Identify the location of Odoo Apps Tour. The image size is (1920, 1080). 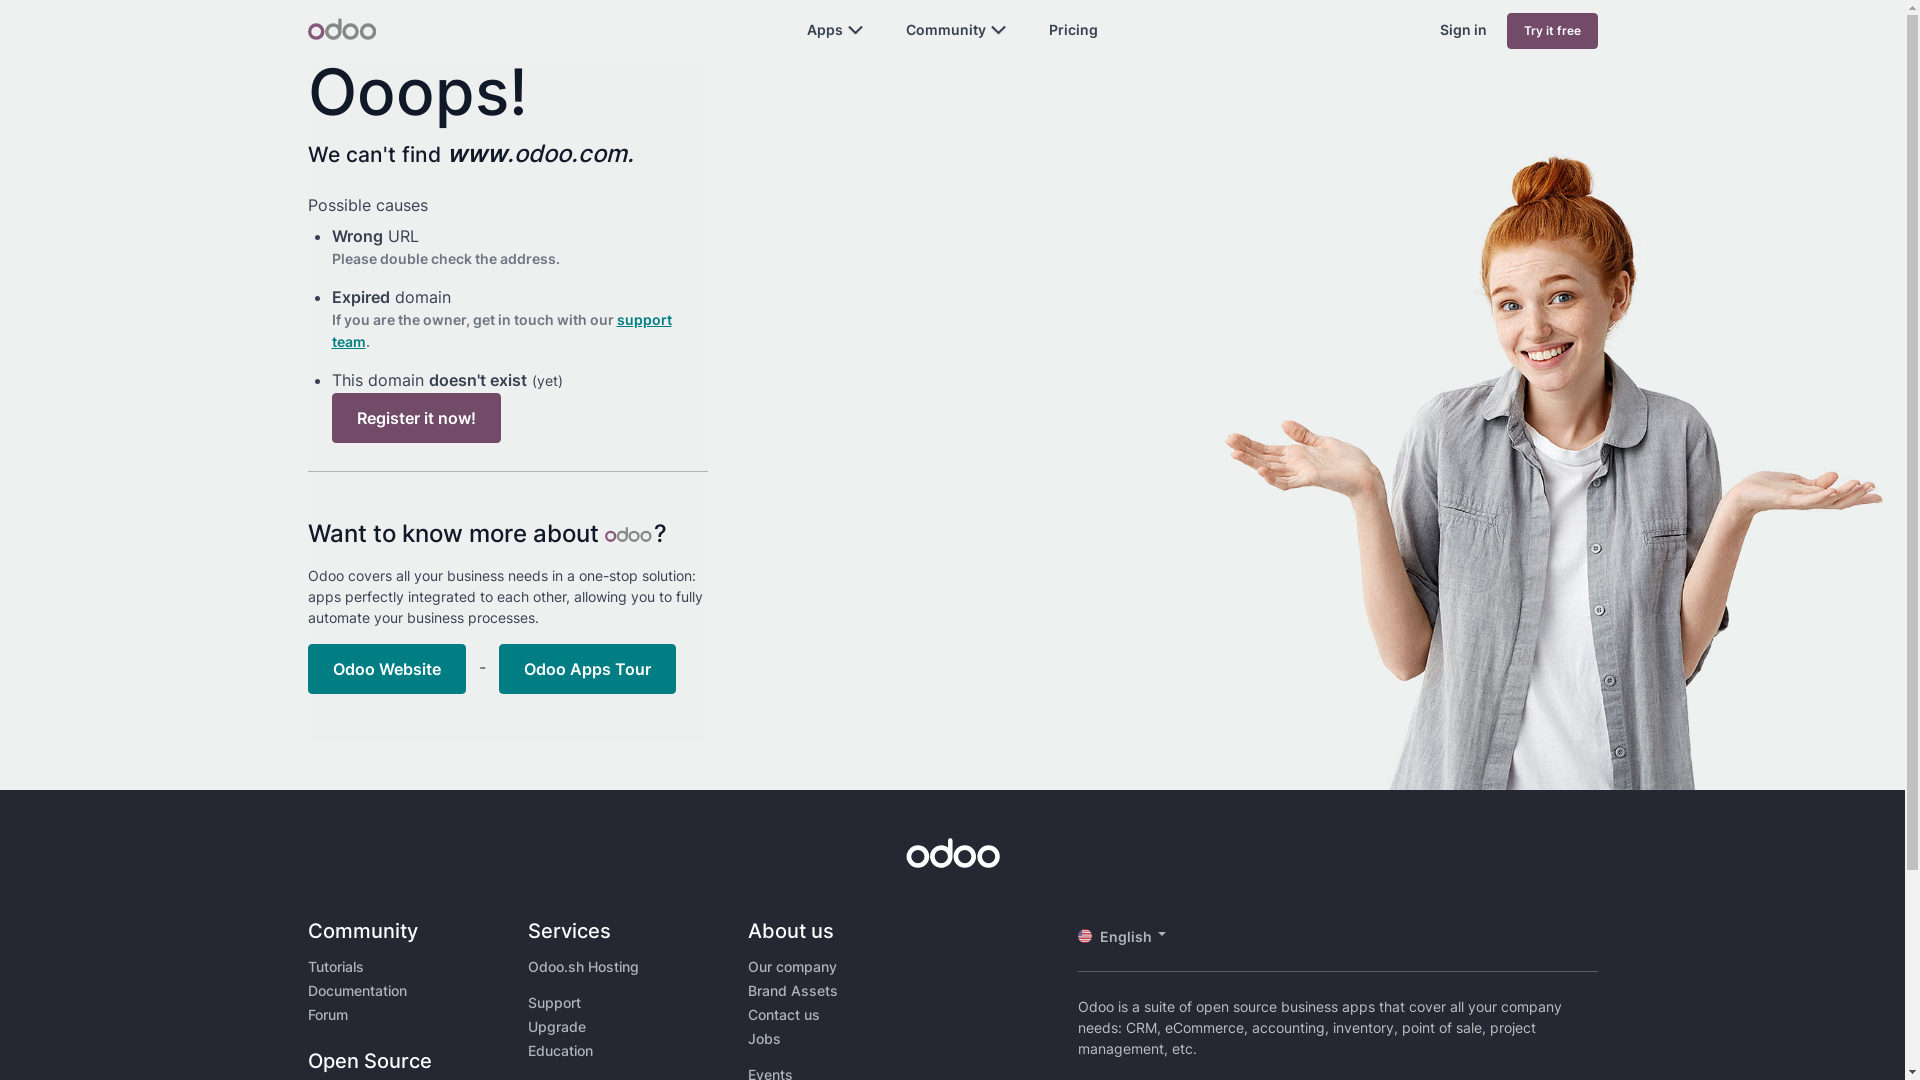
(586, 669).